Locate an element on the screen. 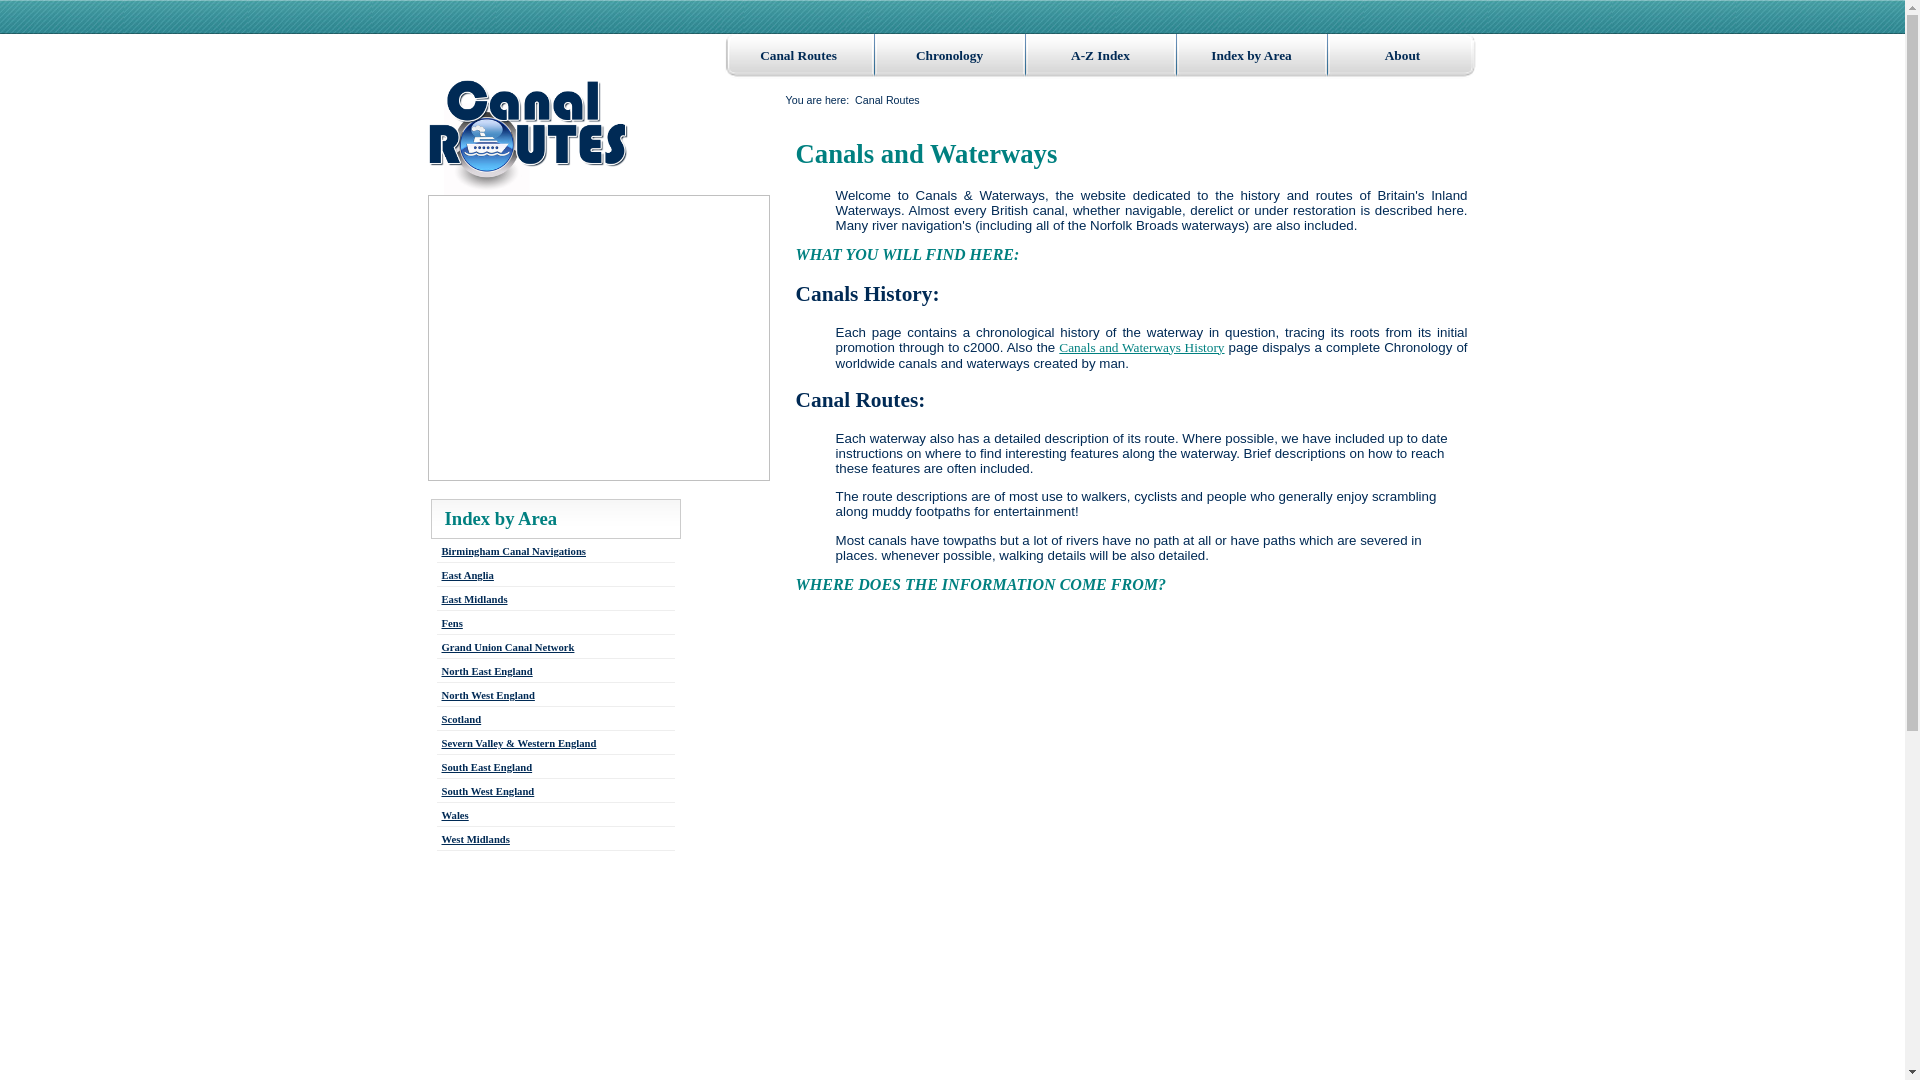  South West England is located at coordinates (488, 792).